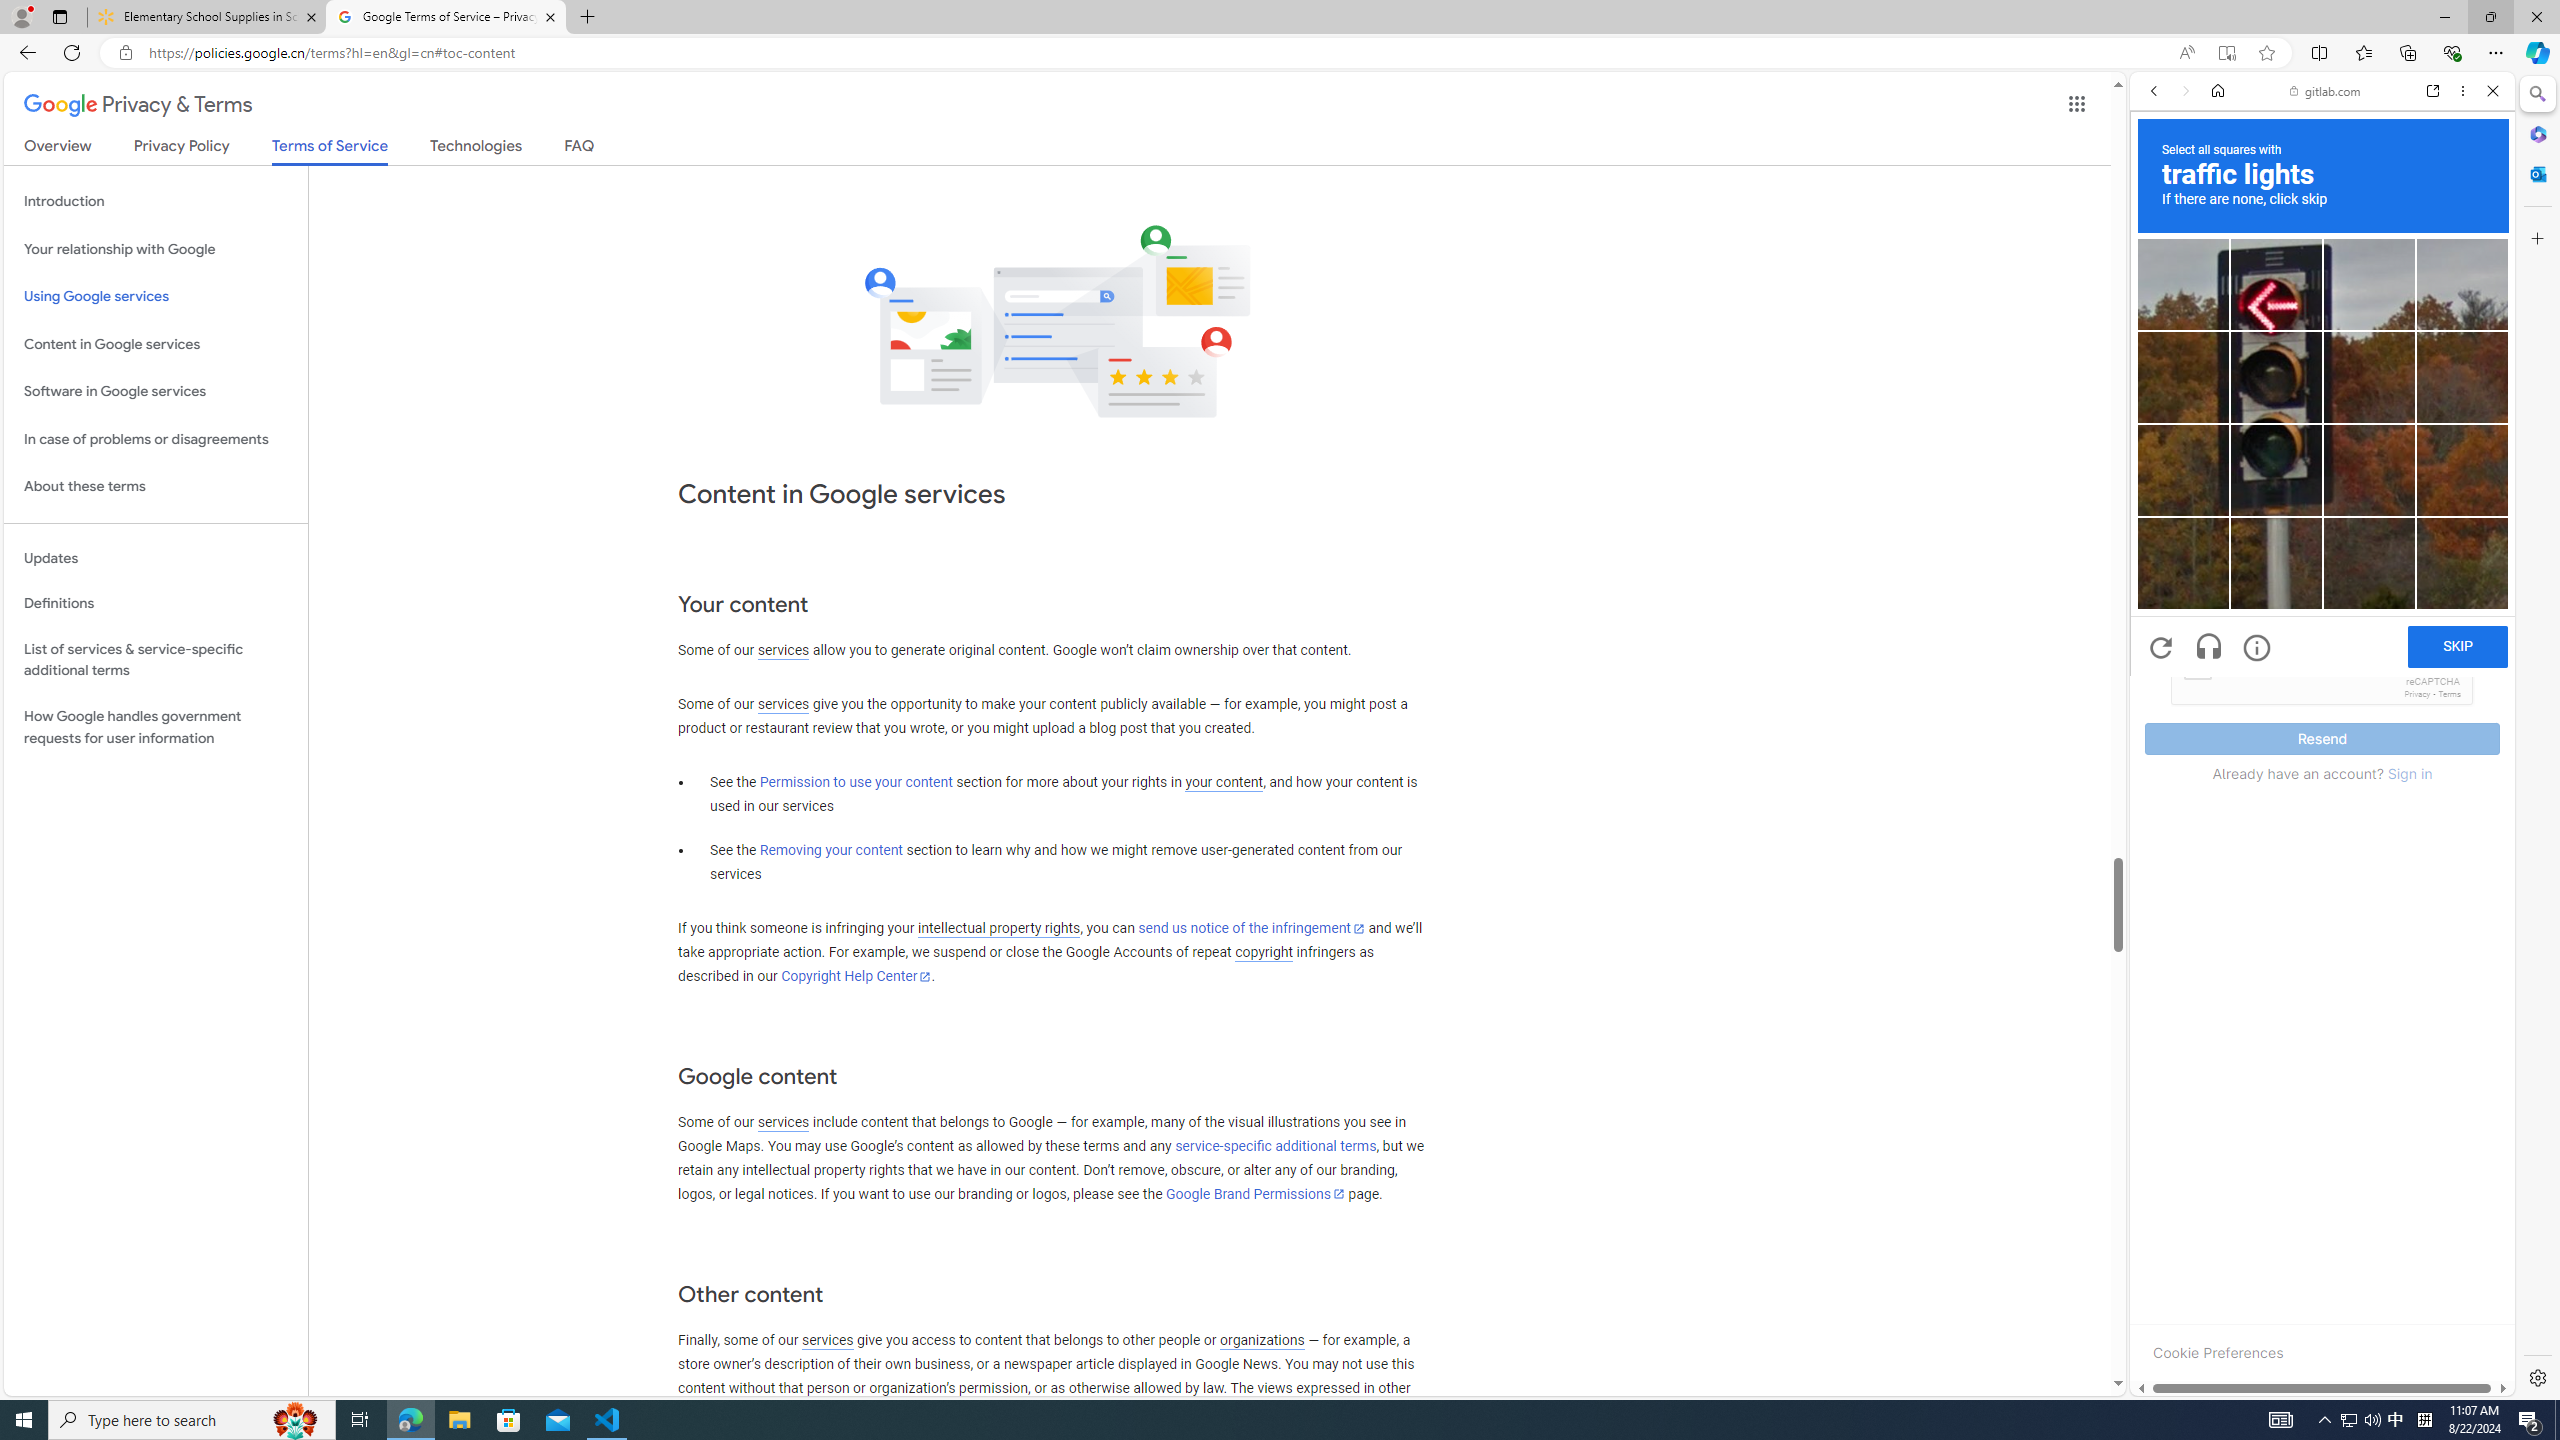  Describe the element at coordinates (2450, 694) in the screenshot. I see `Terms` at that location.